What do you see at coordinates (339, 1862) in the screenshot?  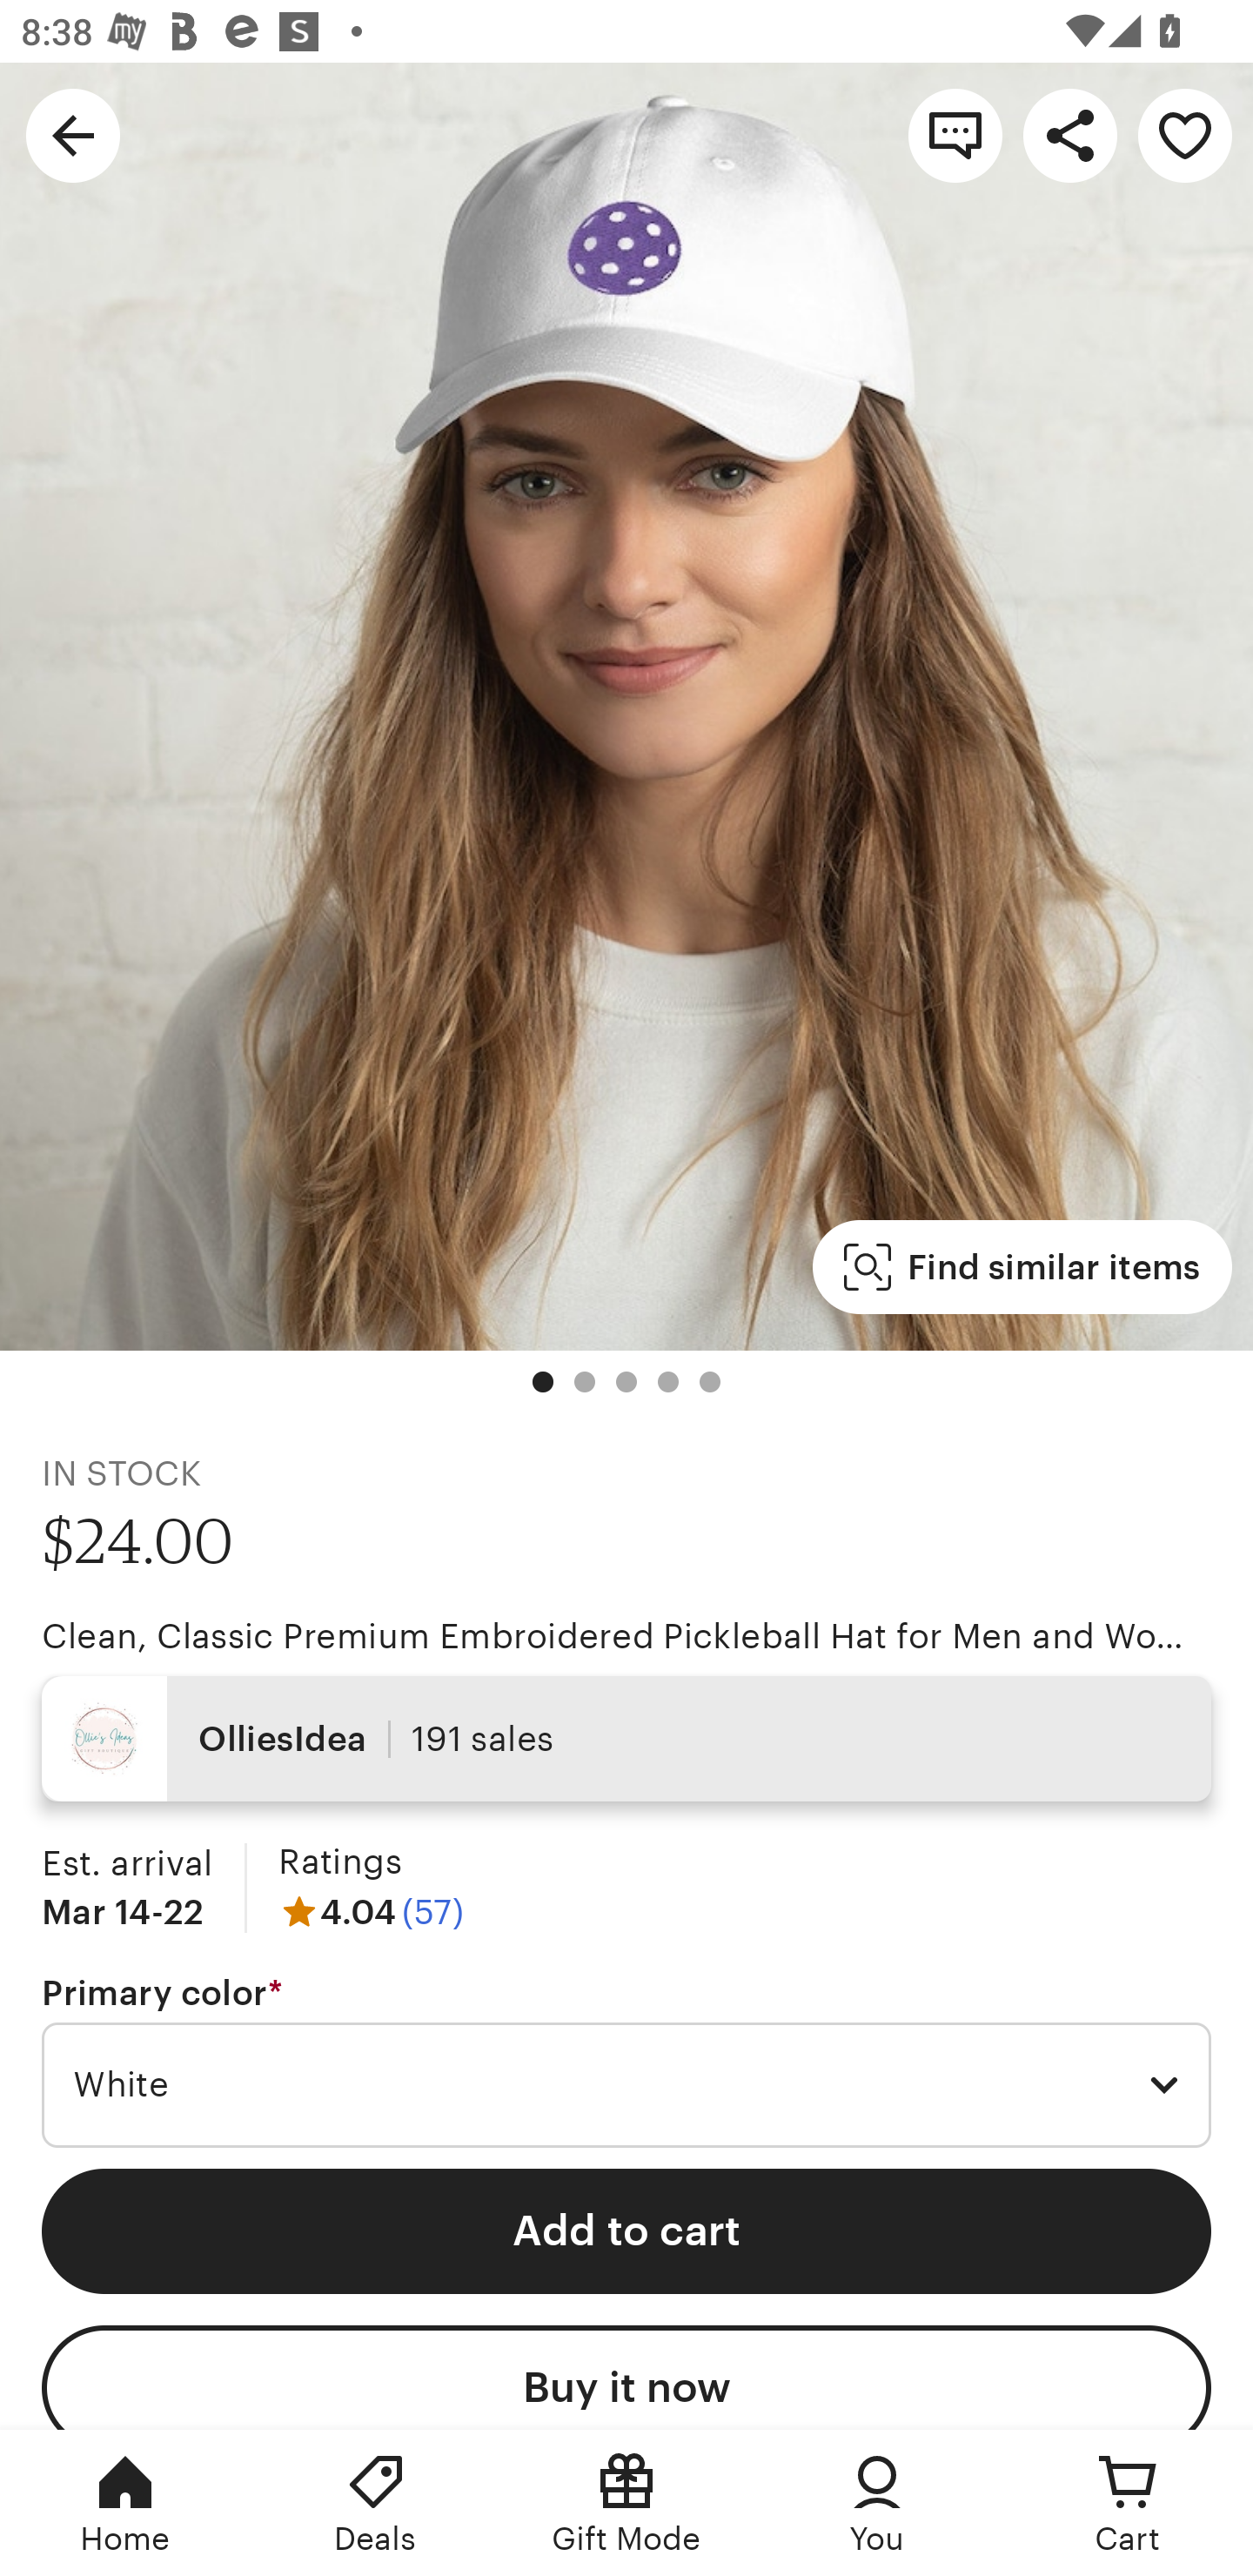 I see `Ratings` at bounding box center [339, 1862].